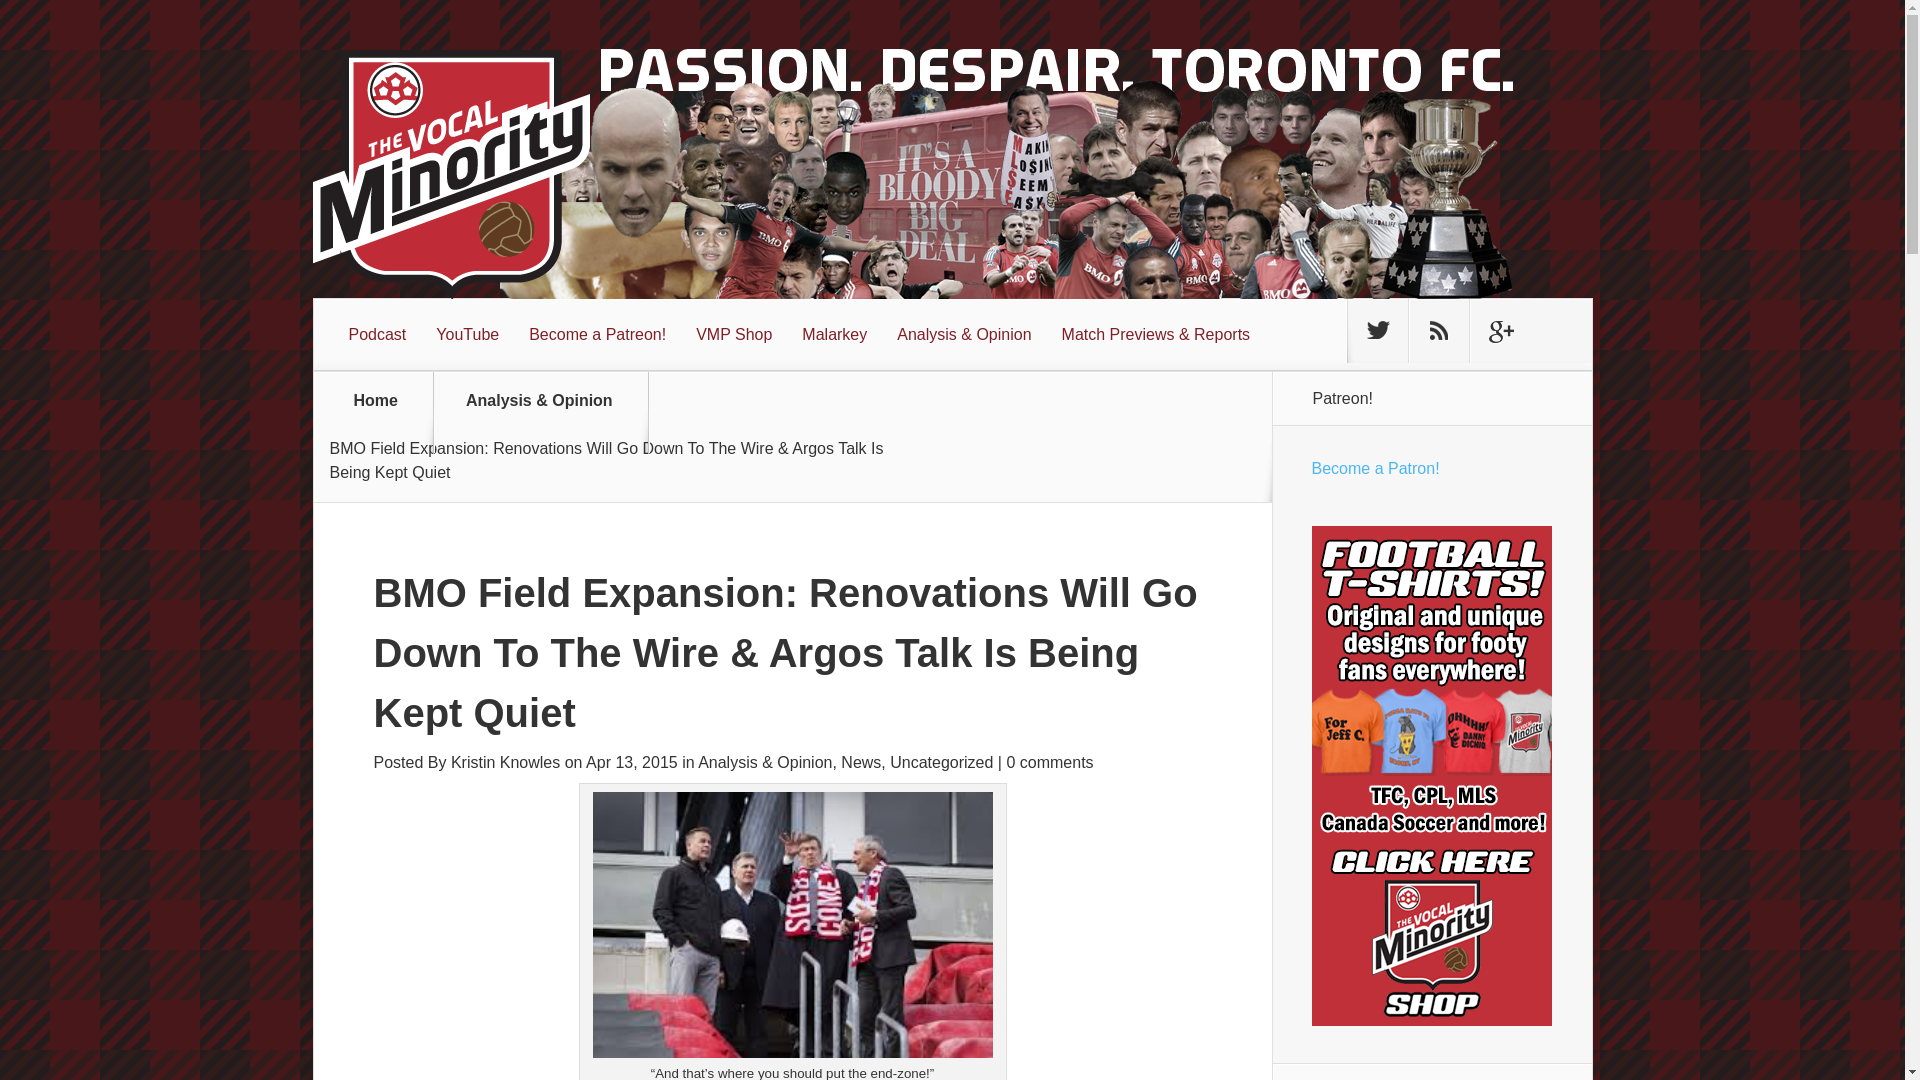  I want to click on News, so click(860, 762).